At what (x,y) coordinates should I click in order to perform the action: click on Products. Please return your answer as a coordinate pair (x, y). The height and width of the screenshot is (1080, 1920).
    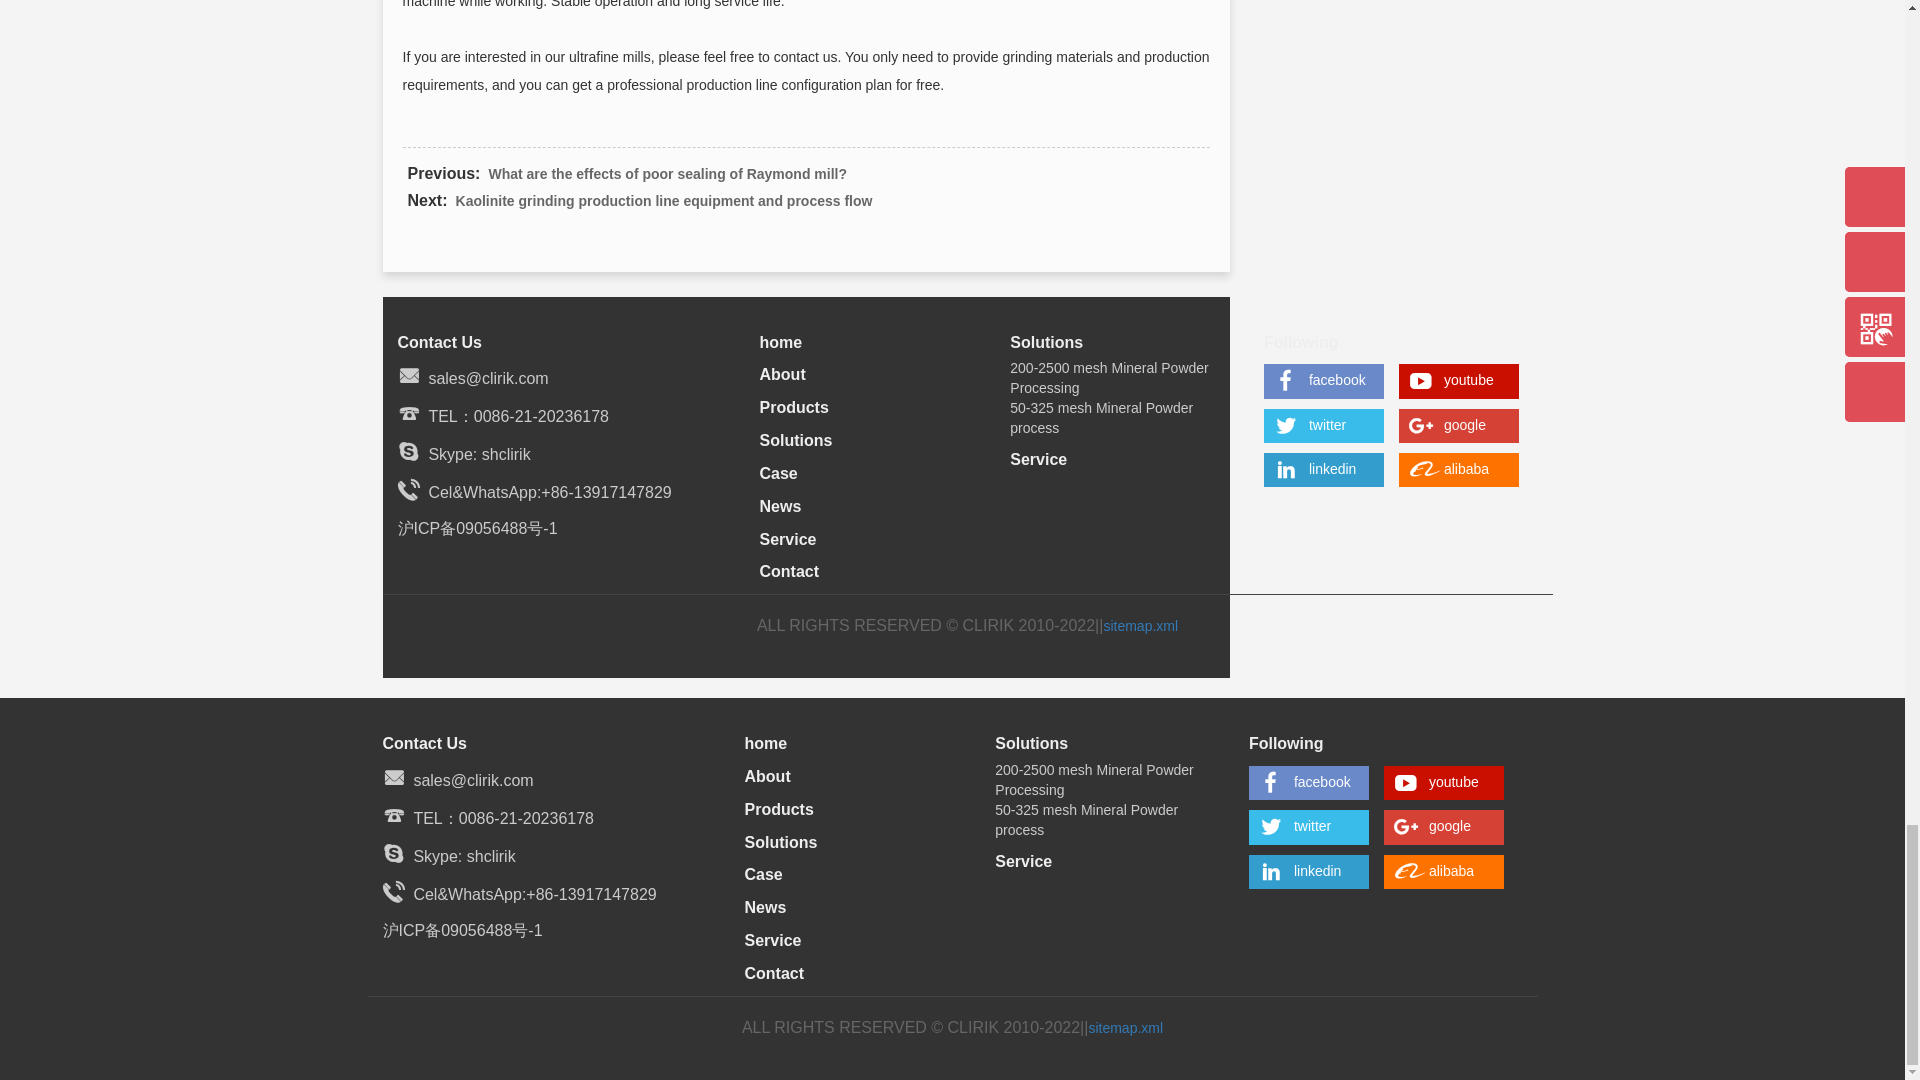
    Looking at the image, I should click on (794, 406).